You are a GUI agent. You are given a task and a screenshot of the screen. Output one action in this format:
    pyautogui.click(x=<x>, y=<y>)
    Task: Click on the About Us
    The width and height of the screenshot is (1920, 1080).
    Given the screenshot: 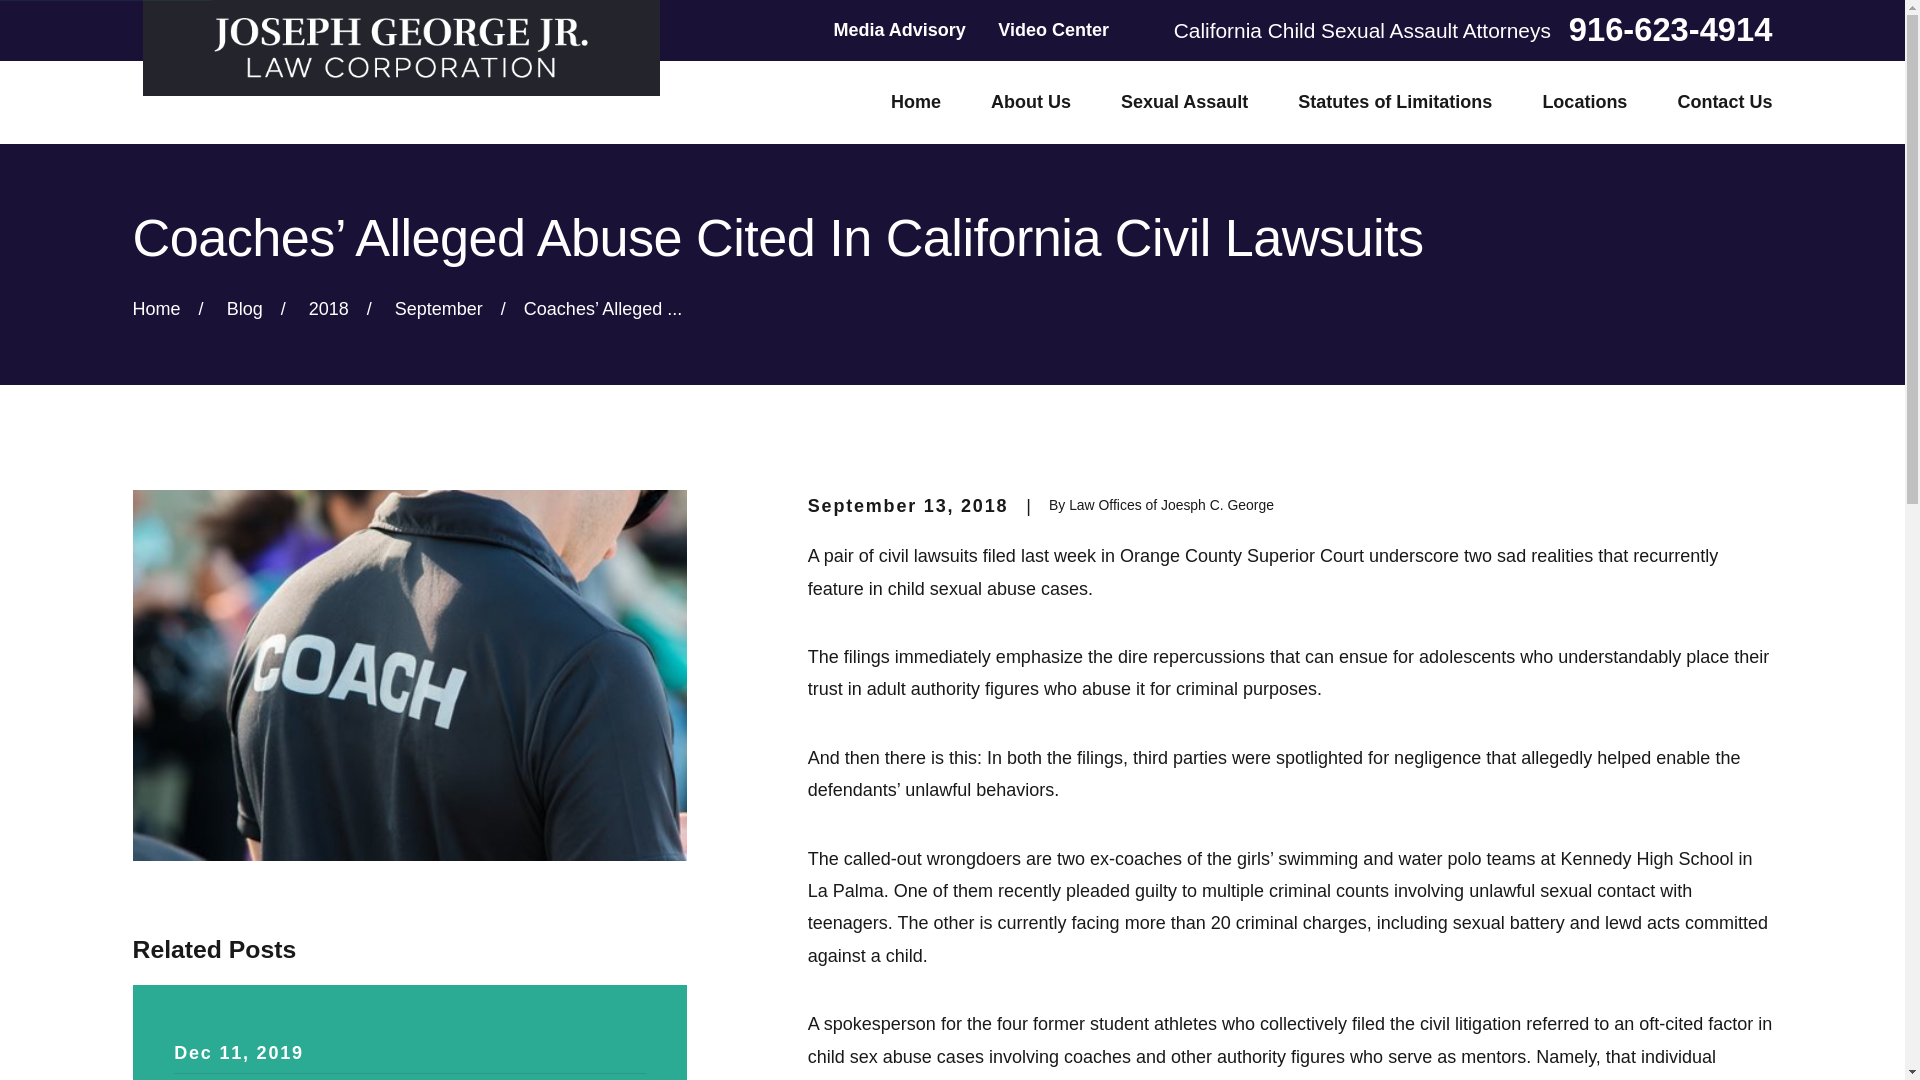 What is the action you would take?
    pyautogui.click(x=1030, y=102)
    